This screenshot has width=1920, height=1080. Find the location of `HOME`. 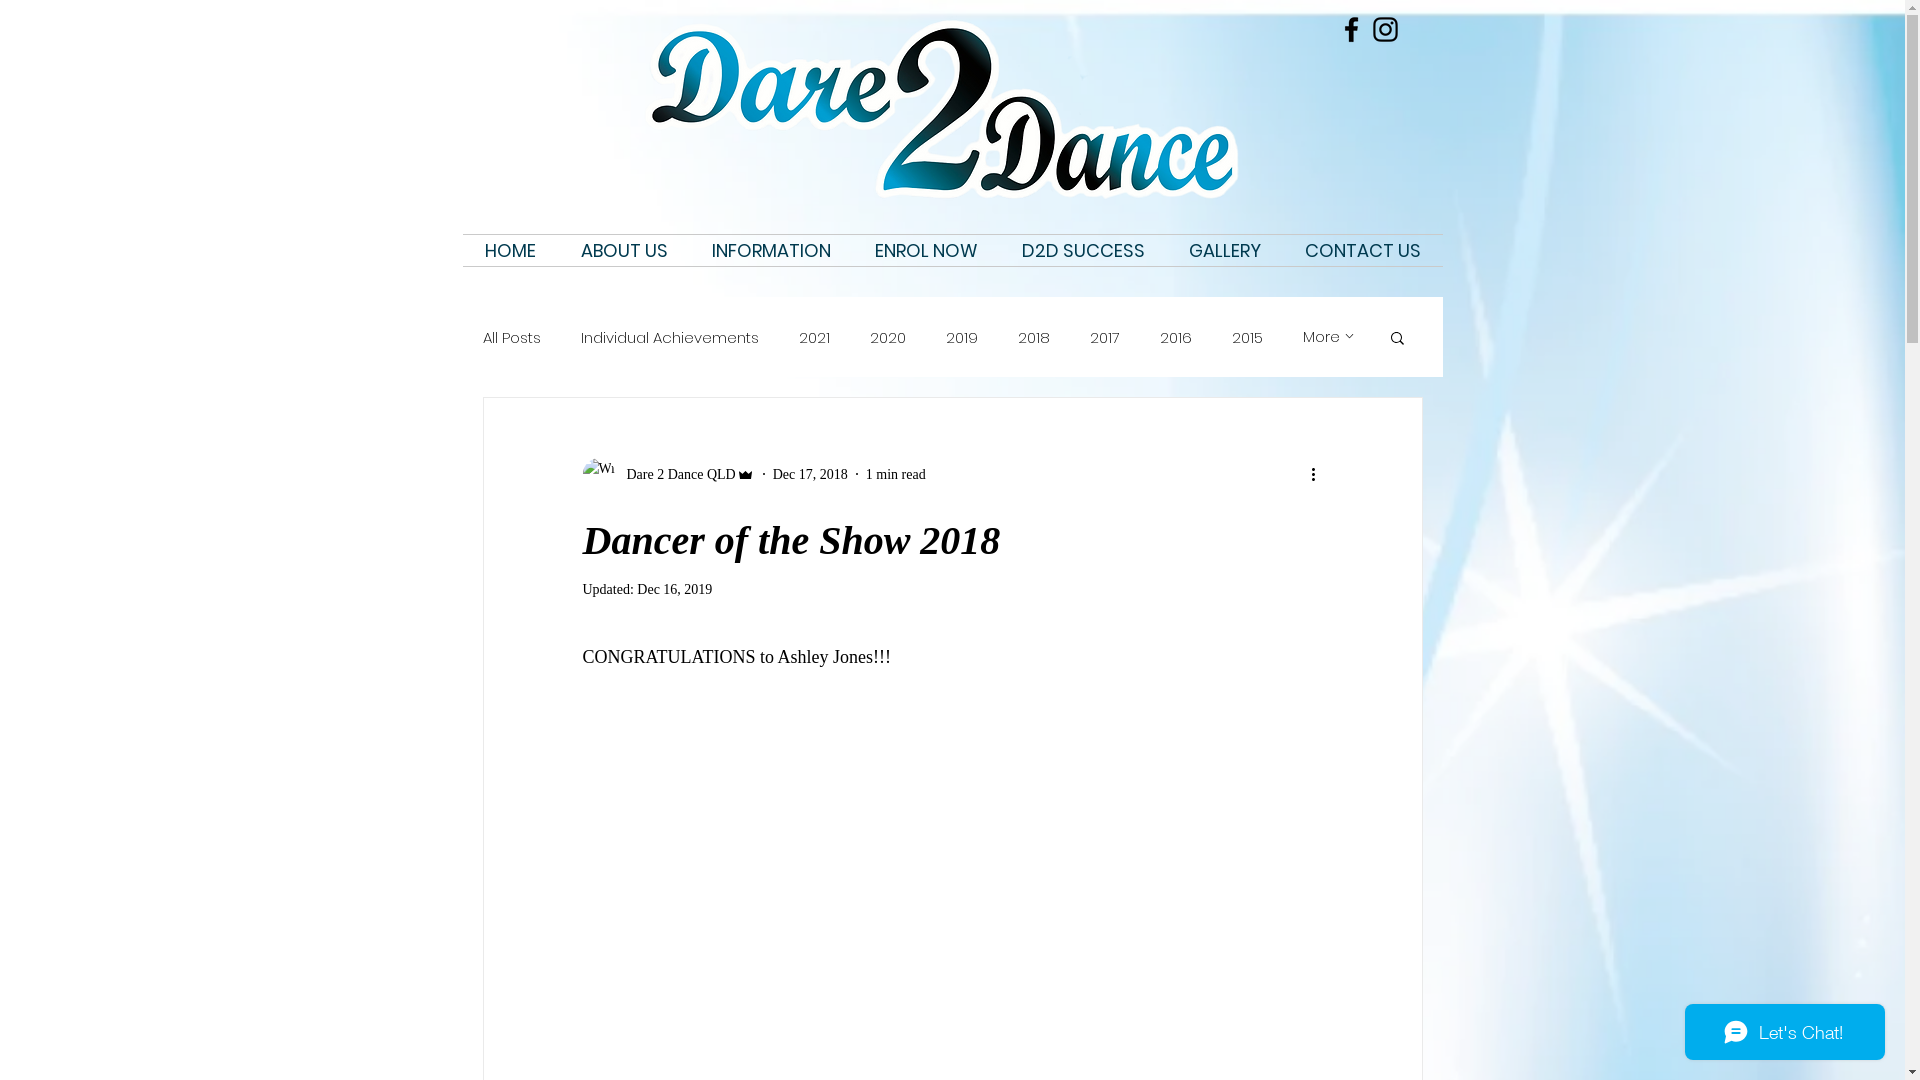

HOME is located at coordinates (510, 250).